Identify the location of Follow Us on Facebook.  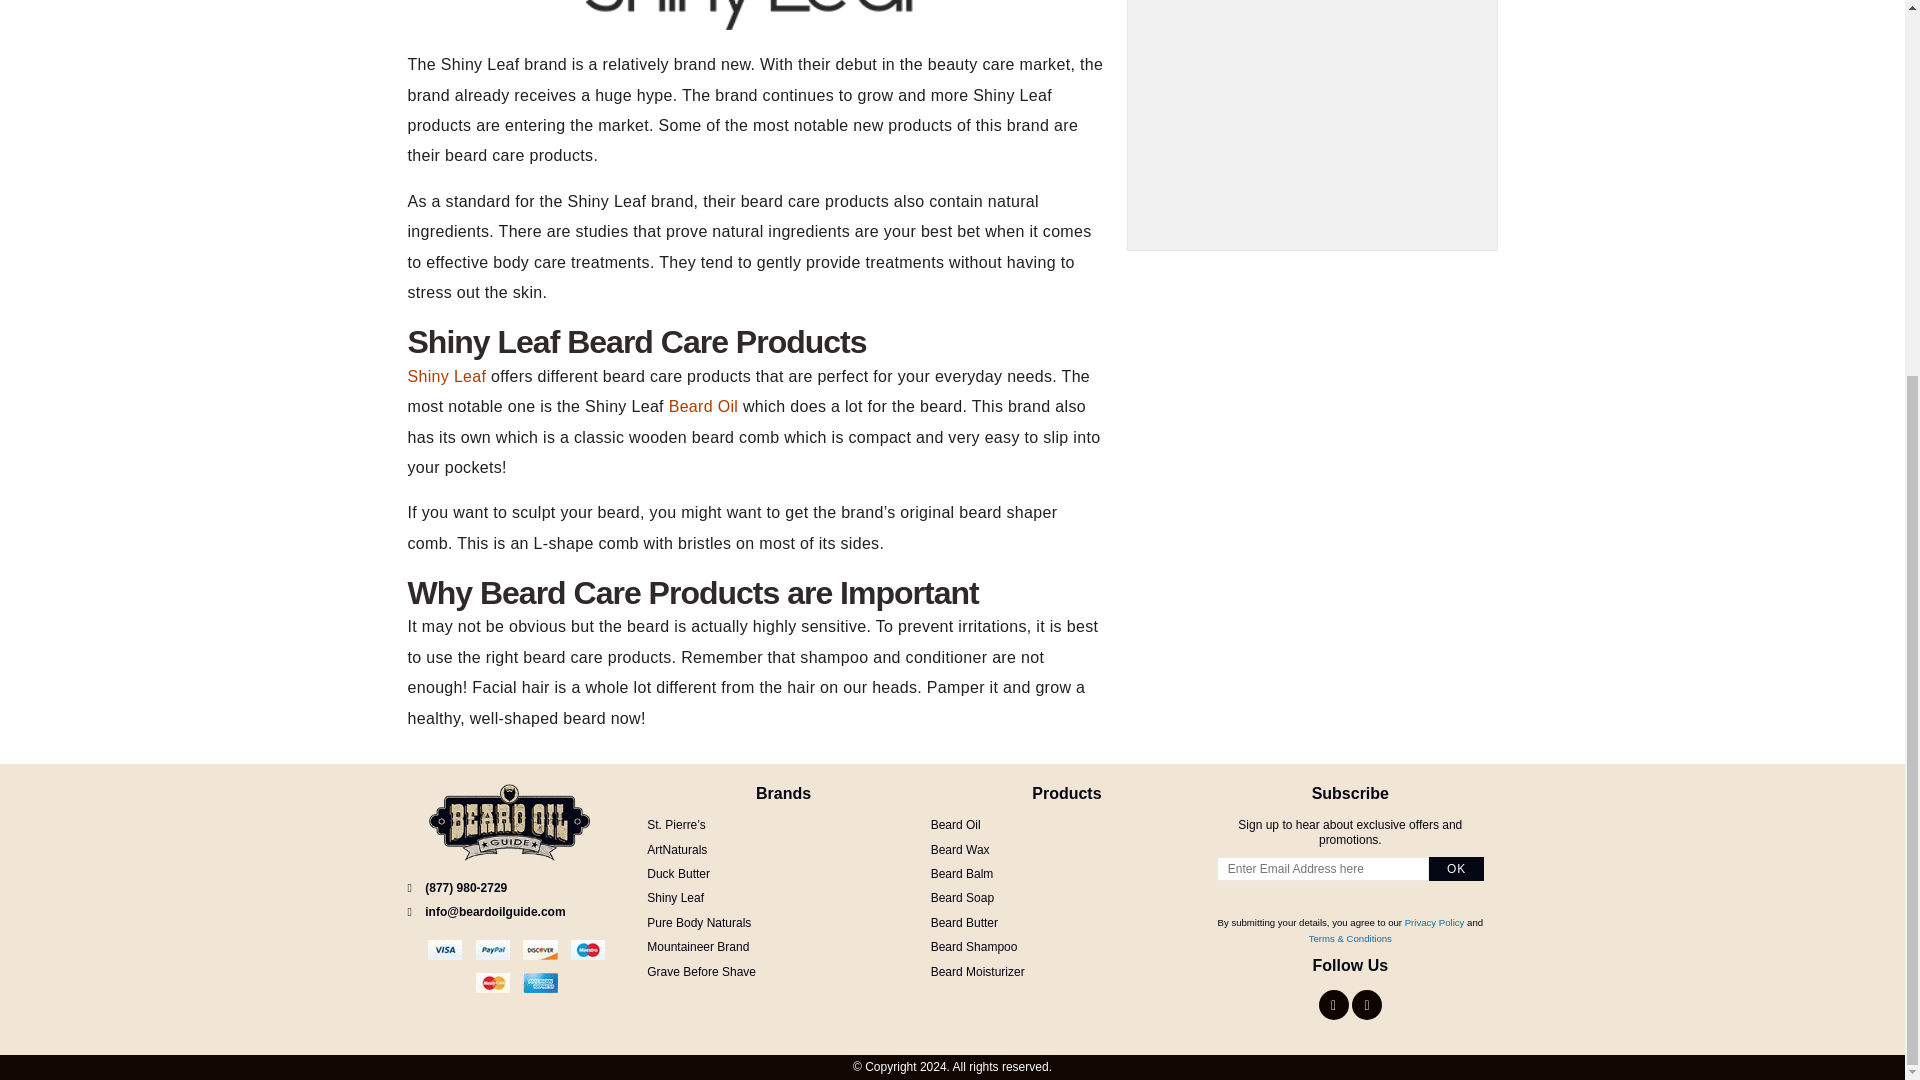
(1334, 1004).